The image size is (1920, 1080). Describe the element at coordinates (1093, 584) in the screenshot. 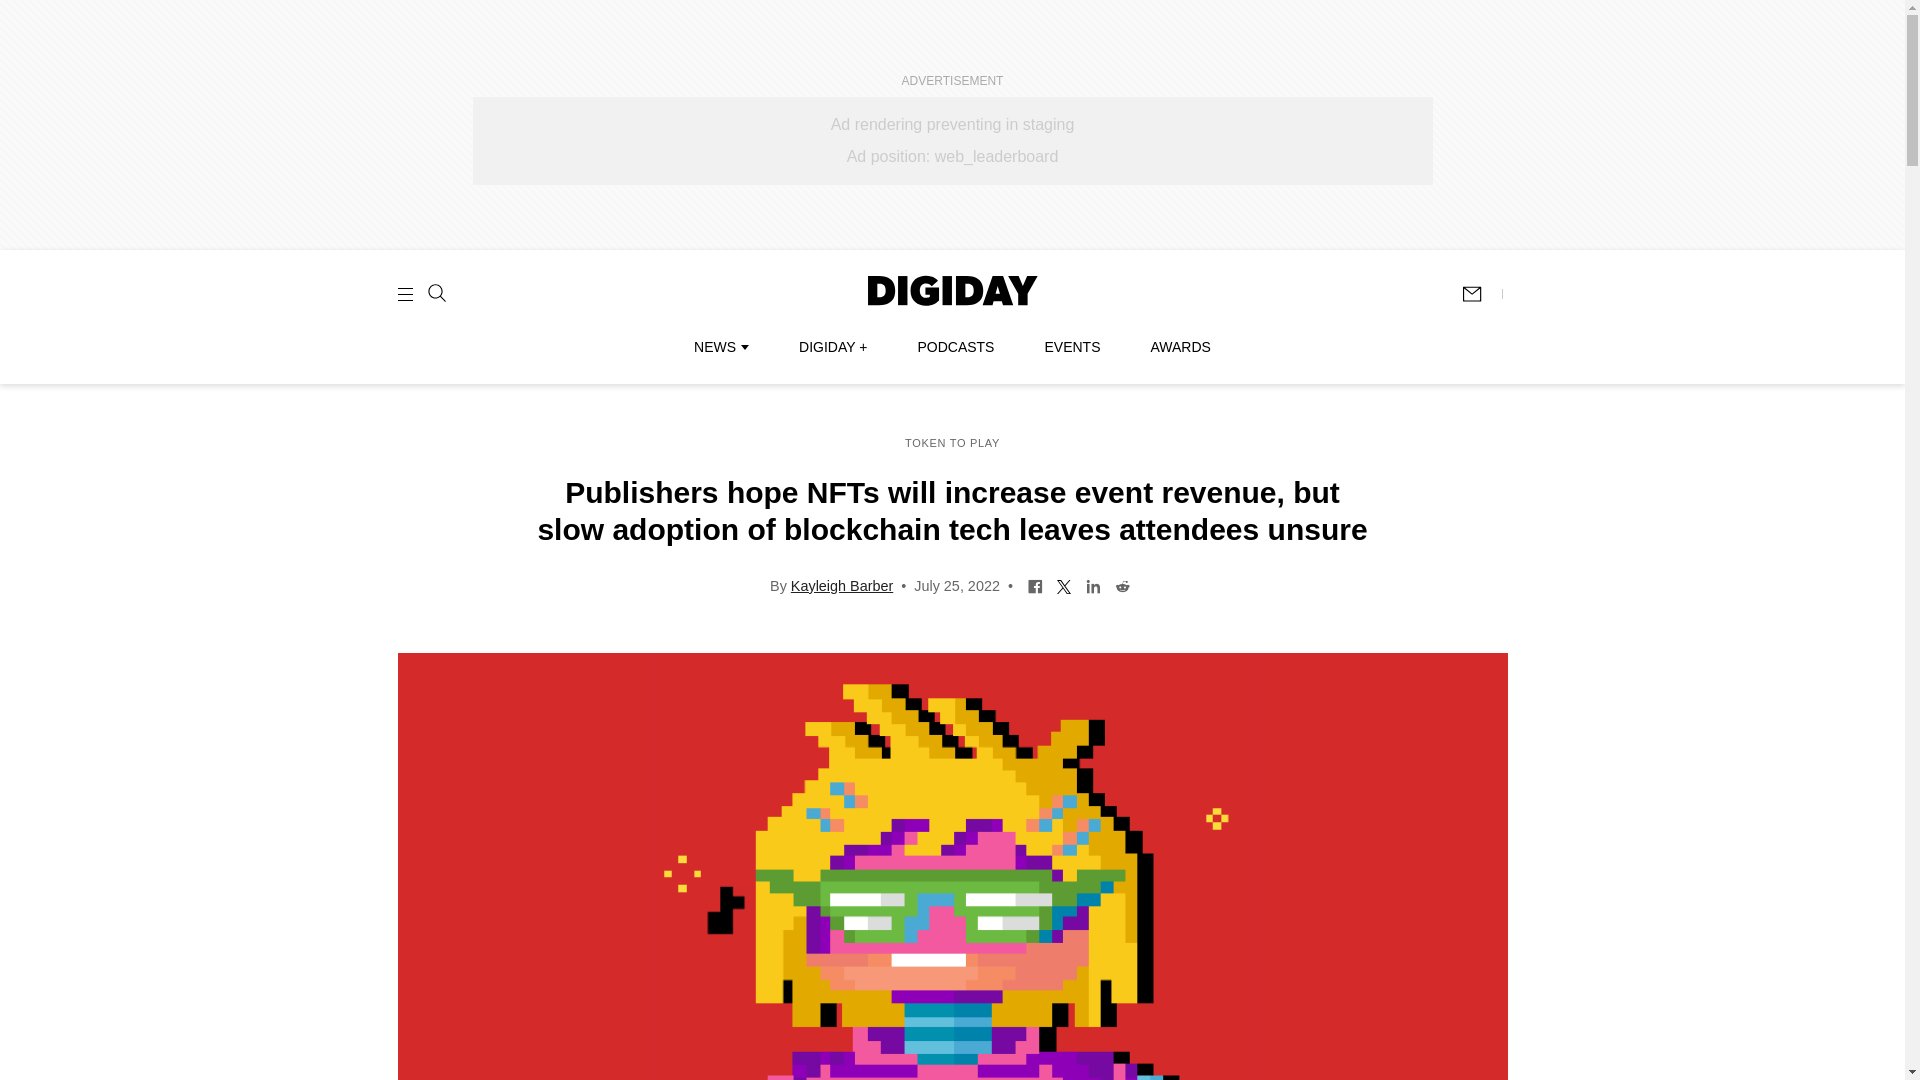

I see `Share on LinkedIn` at that location.